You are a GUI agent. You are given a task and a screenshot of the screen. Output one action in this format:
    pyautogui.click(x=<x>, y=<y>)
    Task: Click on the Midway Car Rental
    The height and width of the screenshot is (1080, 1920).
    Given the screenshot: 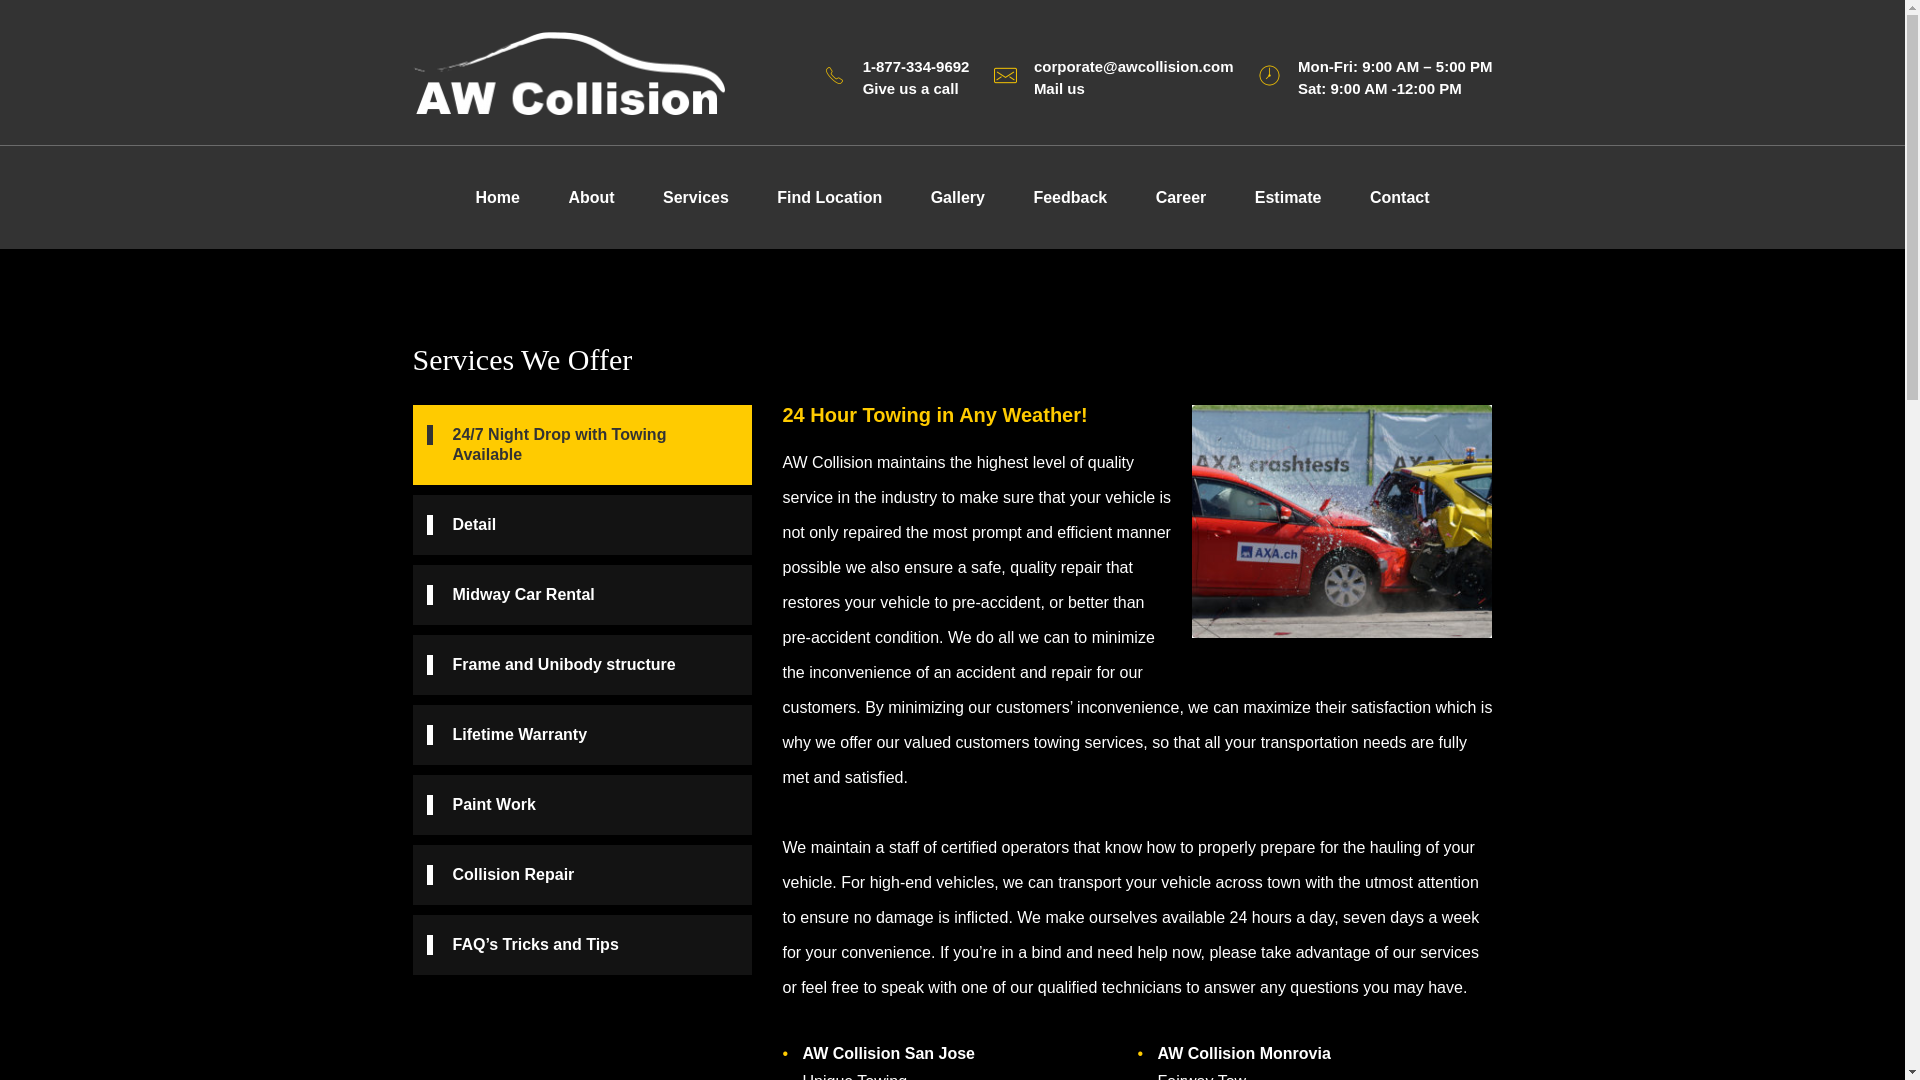 What is the action you would take?
    pyautogui.click(x=582, y=594)
    